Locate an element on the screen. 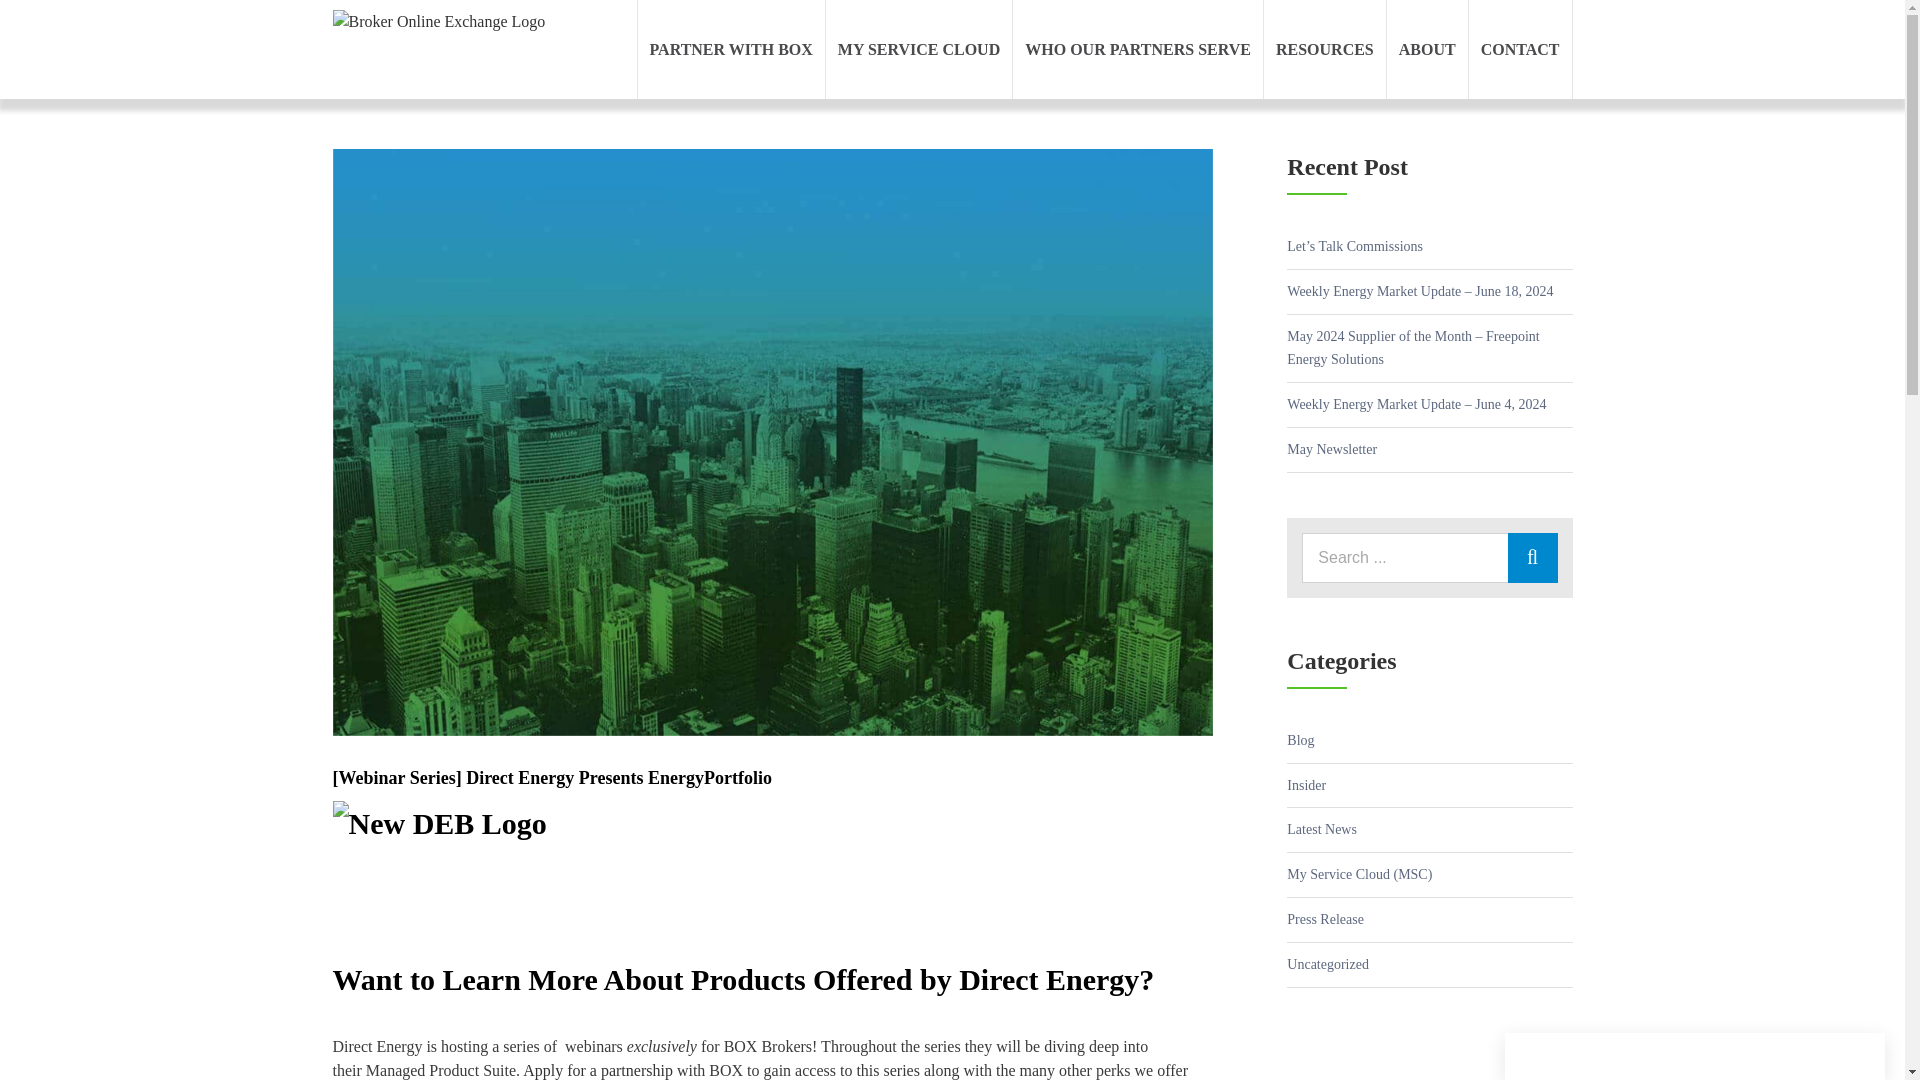 This screenshot has width=1920, height=1080. PARTNER WITH BOX is located at coordinates (731, 50).